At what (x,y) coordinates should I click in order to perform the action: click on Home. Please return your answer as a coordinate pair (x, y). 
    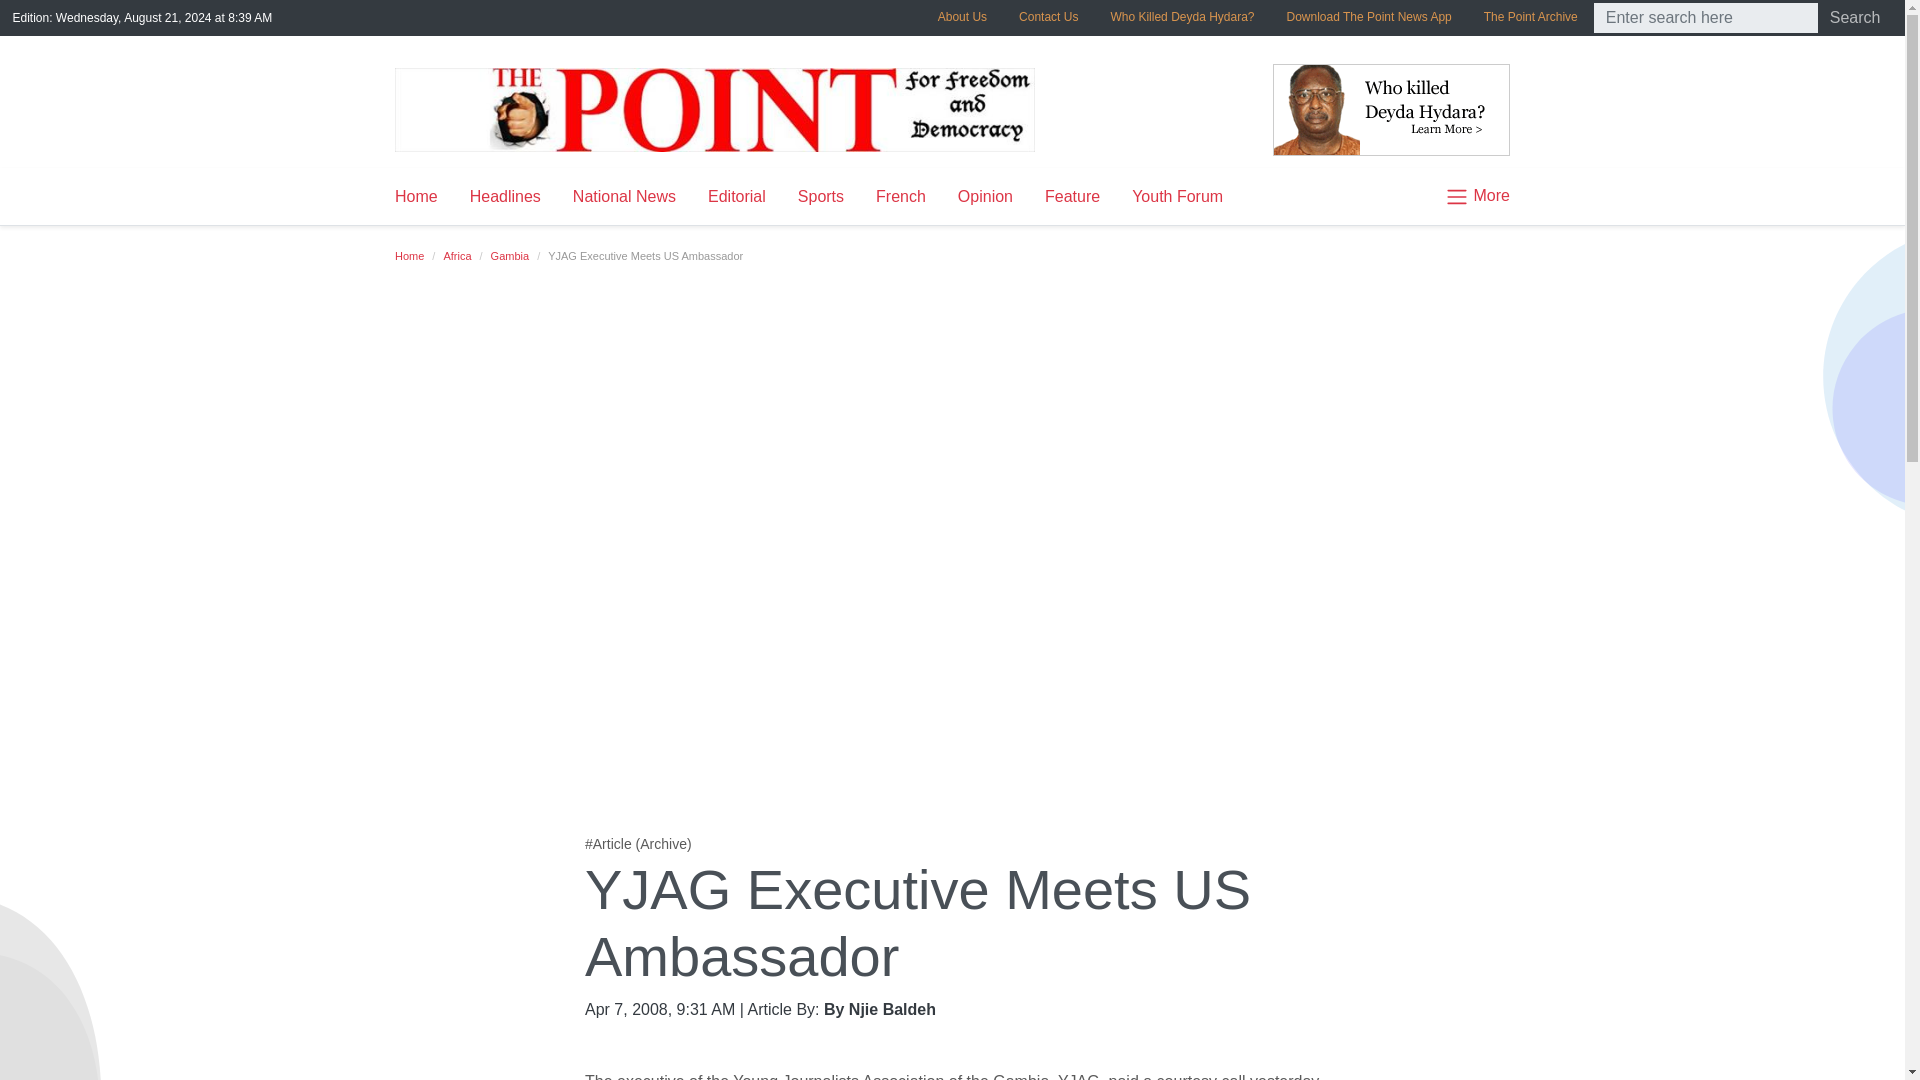
    Looking at the image, I should click on (424, 197).